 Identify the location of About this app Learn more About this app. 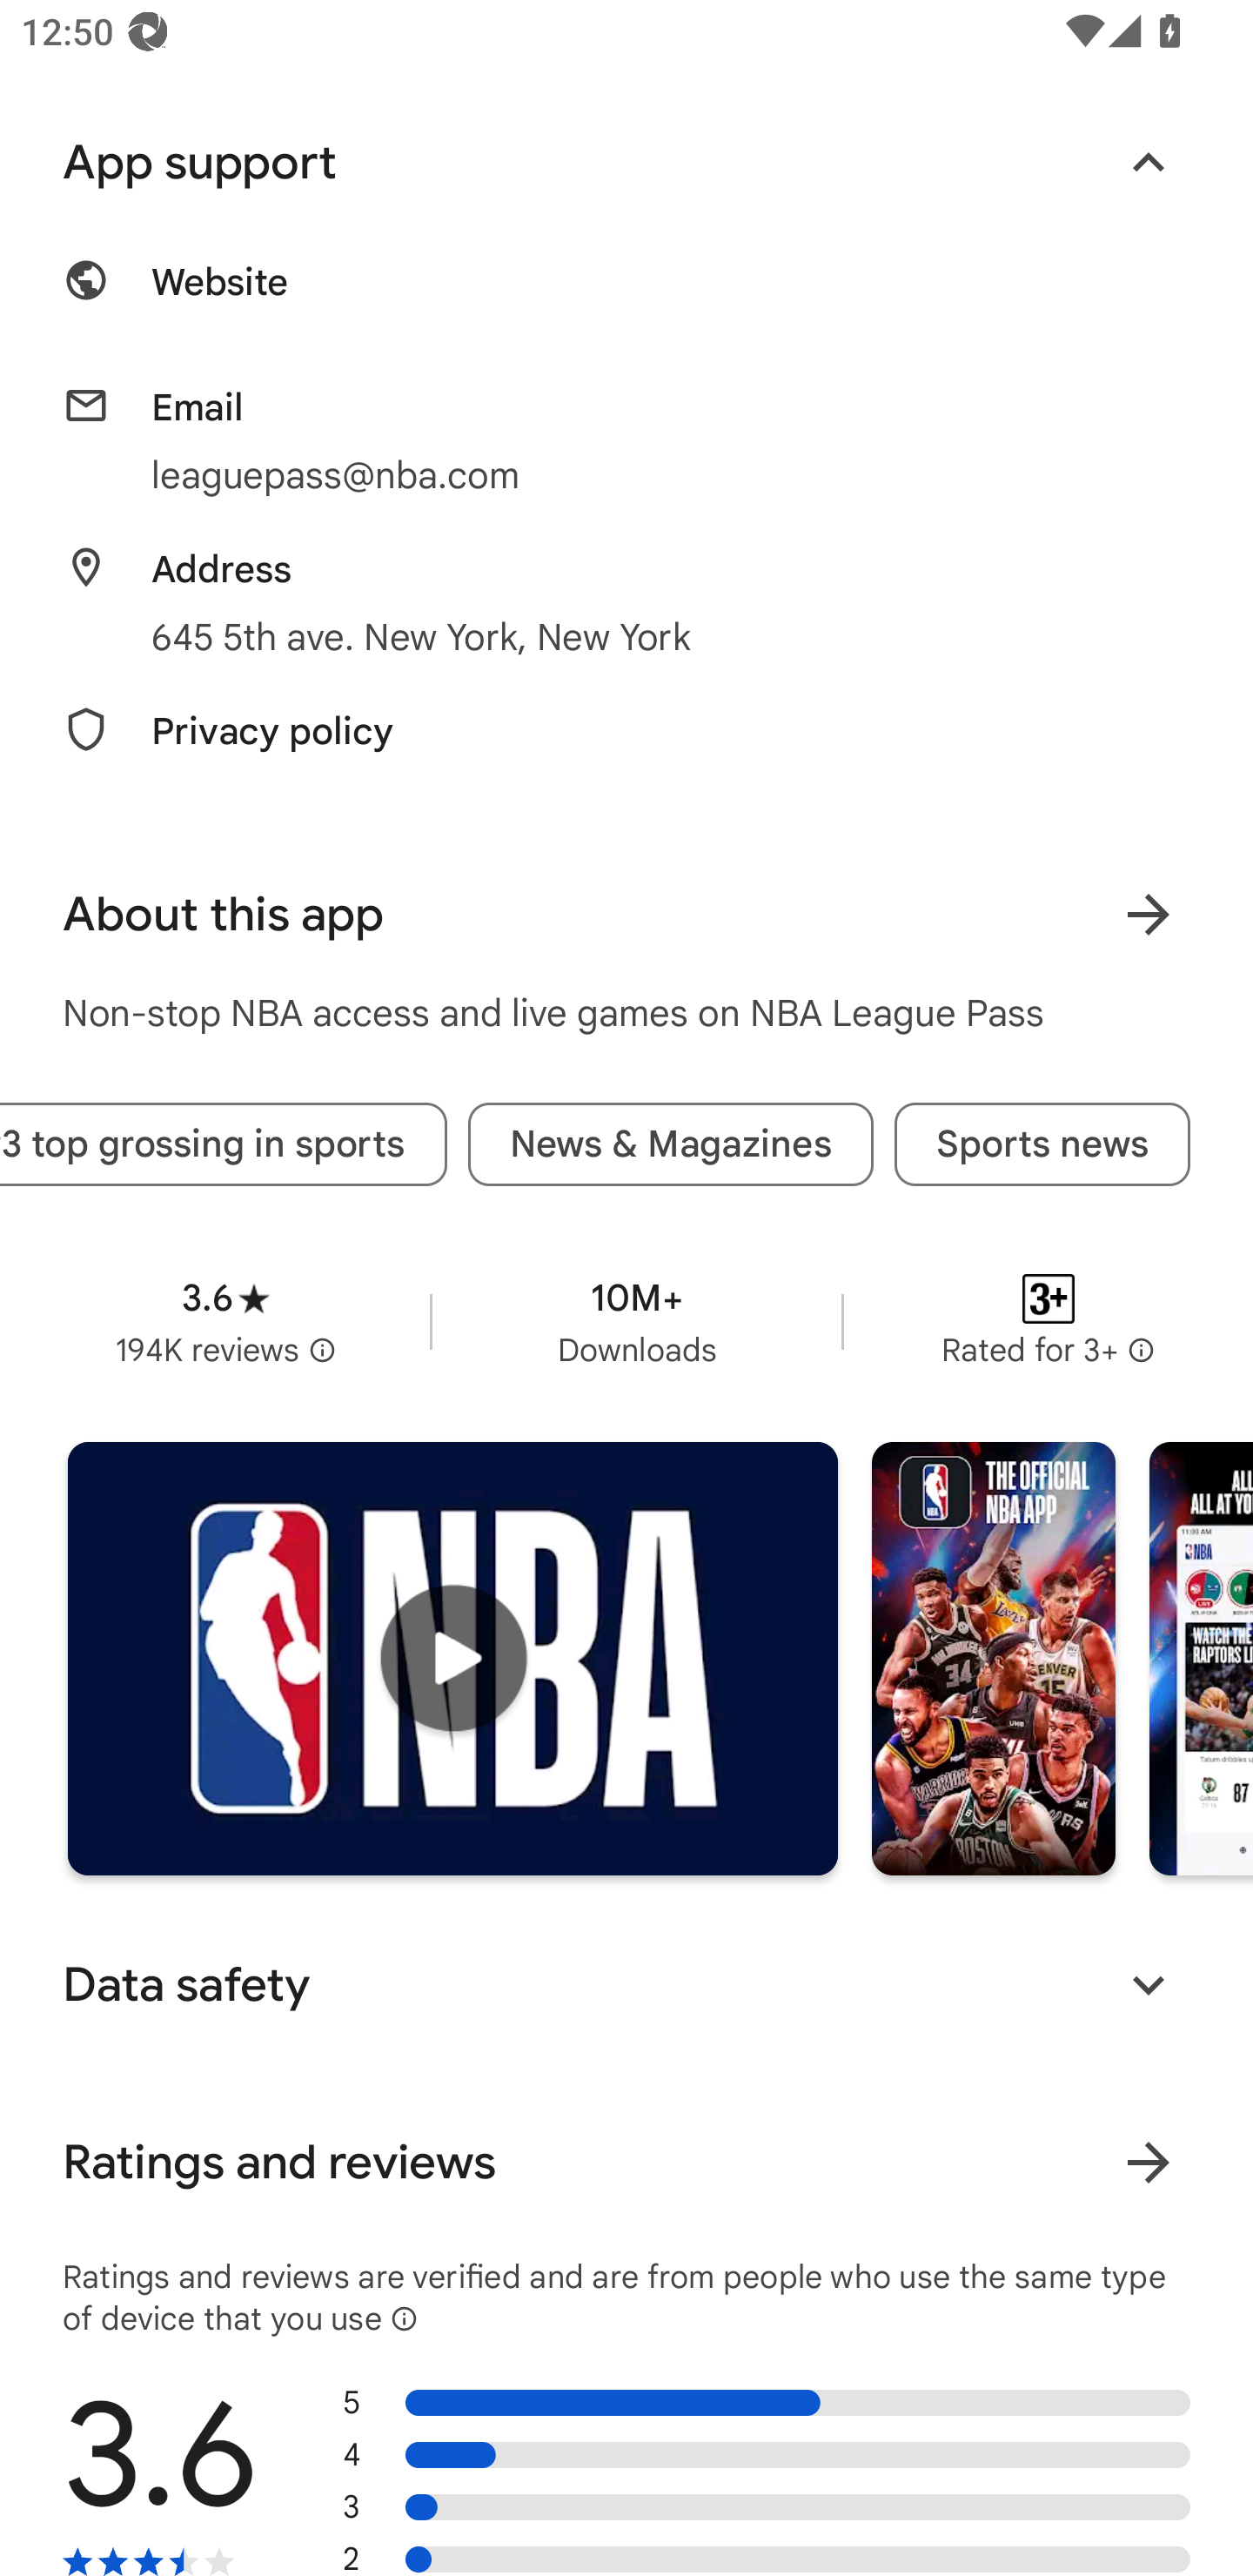
(626, 914).